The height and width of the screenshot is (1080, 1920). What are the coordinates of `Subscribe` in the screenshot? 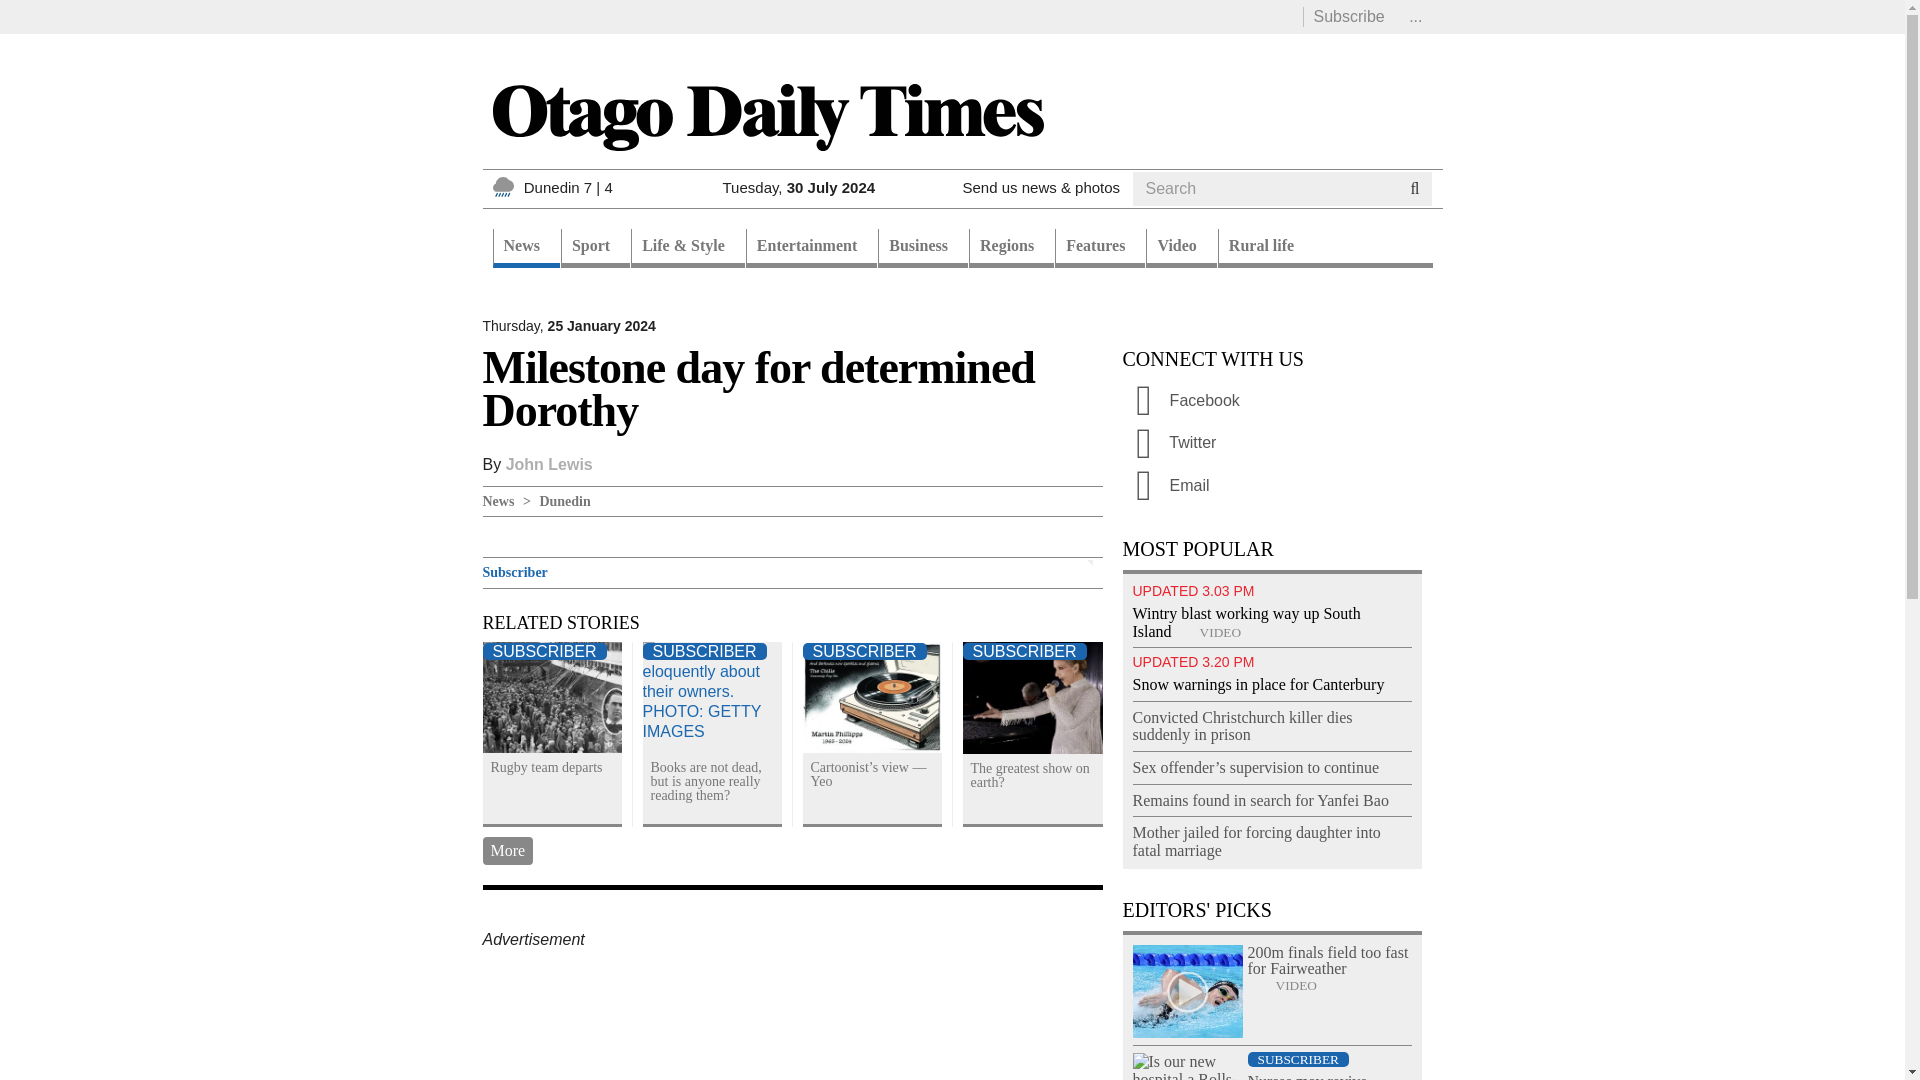 It's located at (1348, 16).